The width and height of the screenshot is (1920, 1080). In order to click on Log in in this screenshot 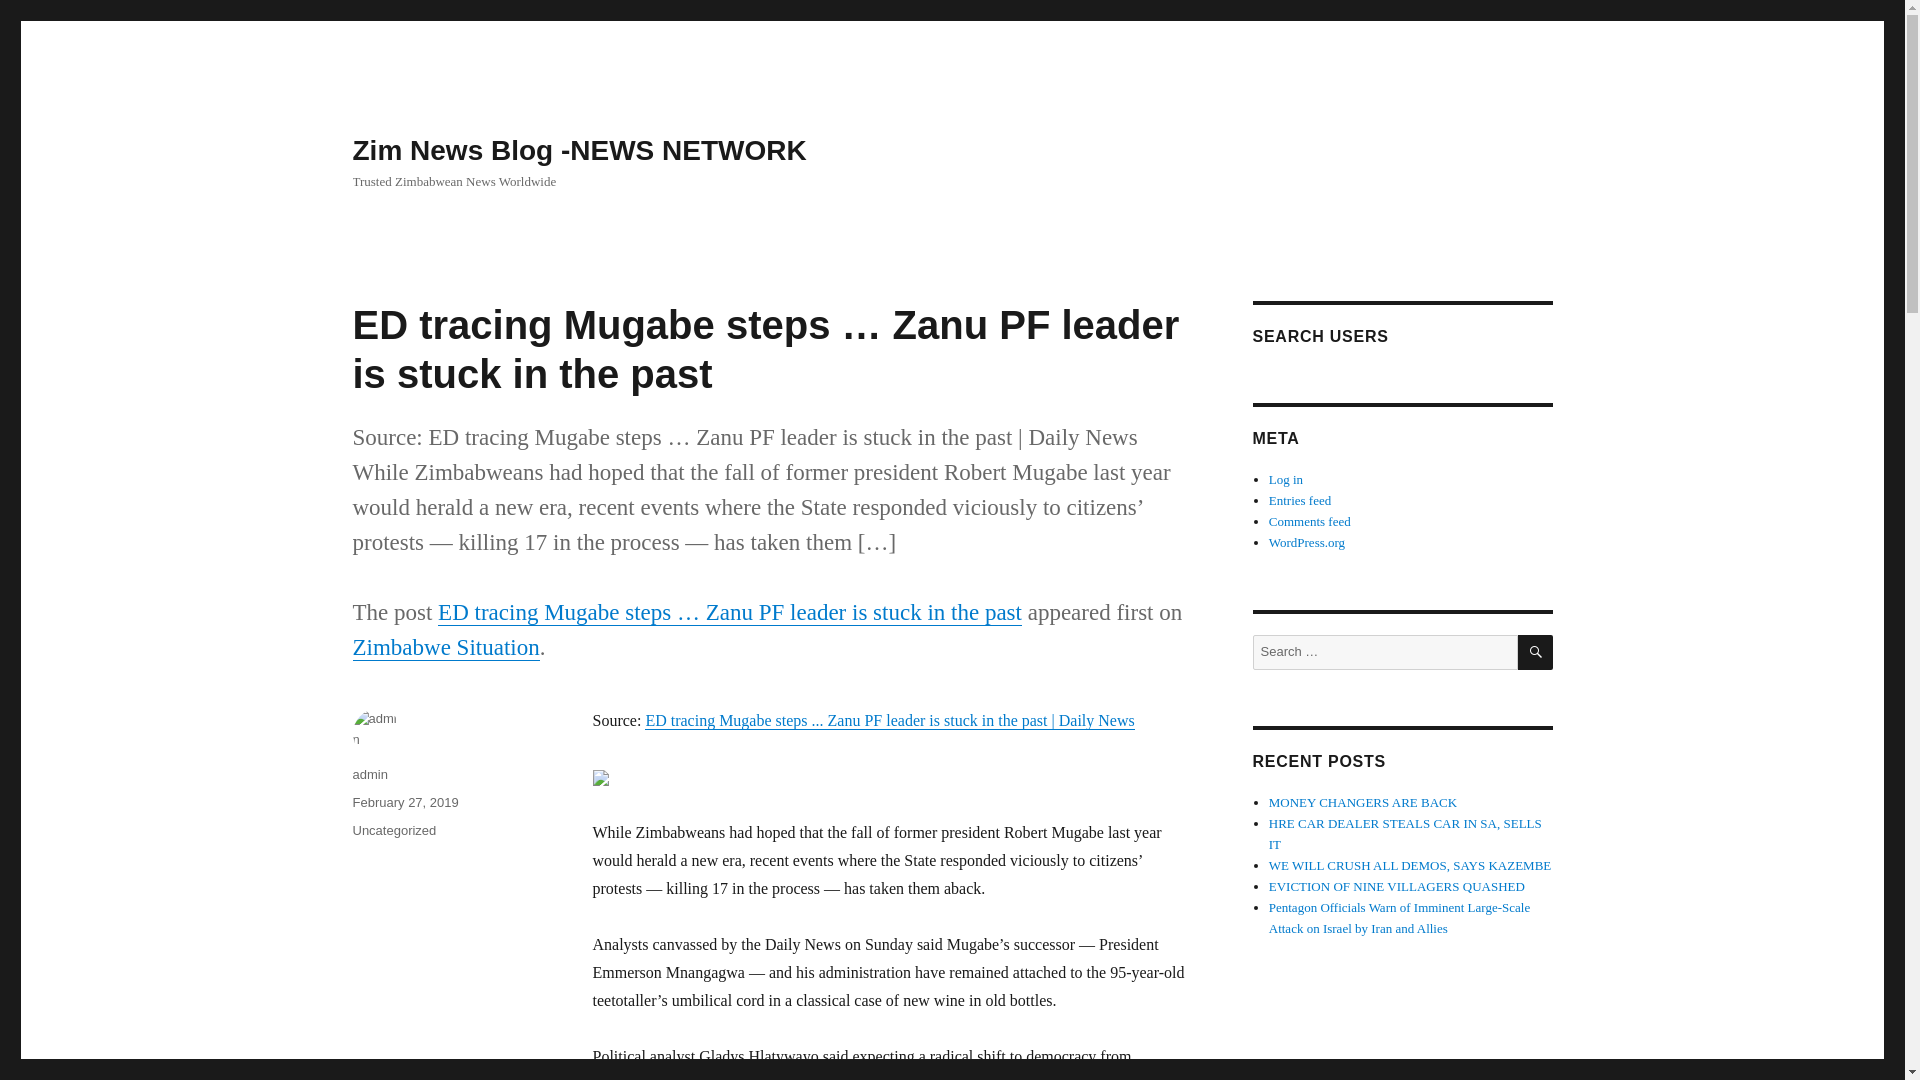, I will do `click(1286, 479)`.